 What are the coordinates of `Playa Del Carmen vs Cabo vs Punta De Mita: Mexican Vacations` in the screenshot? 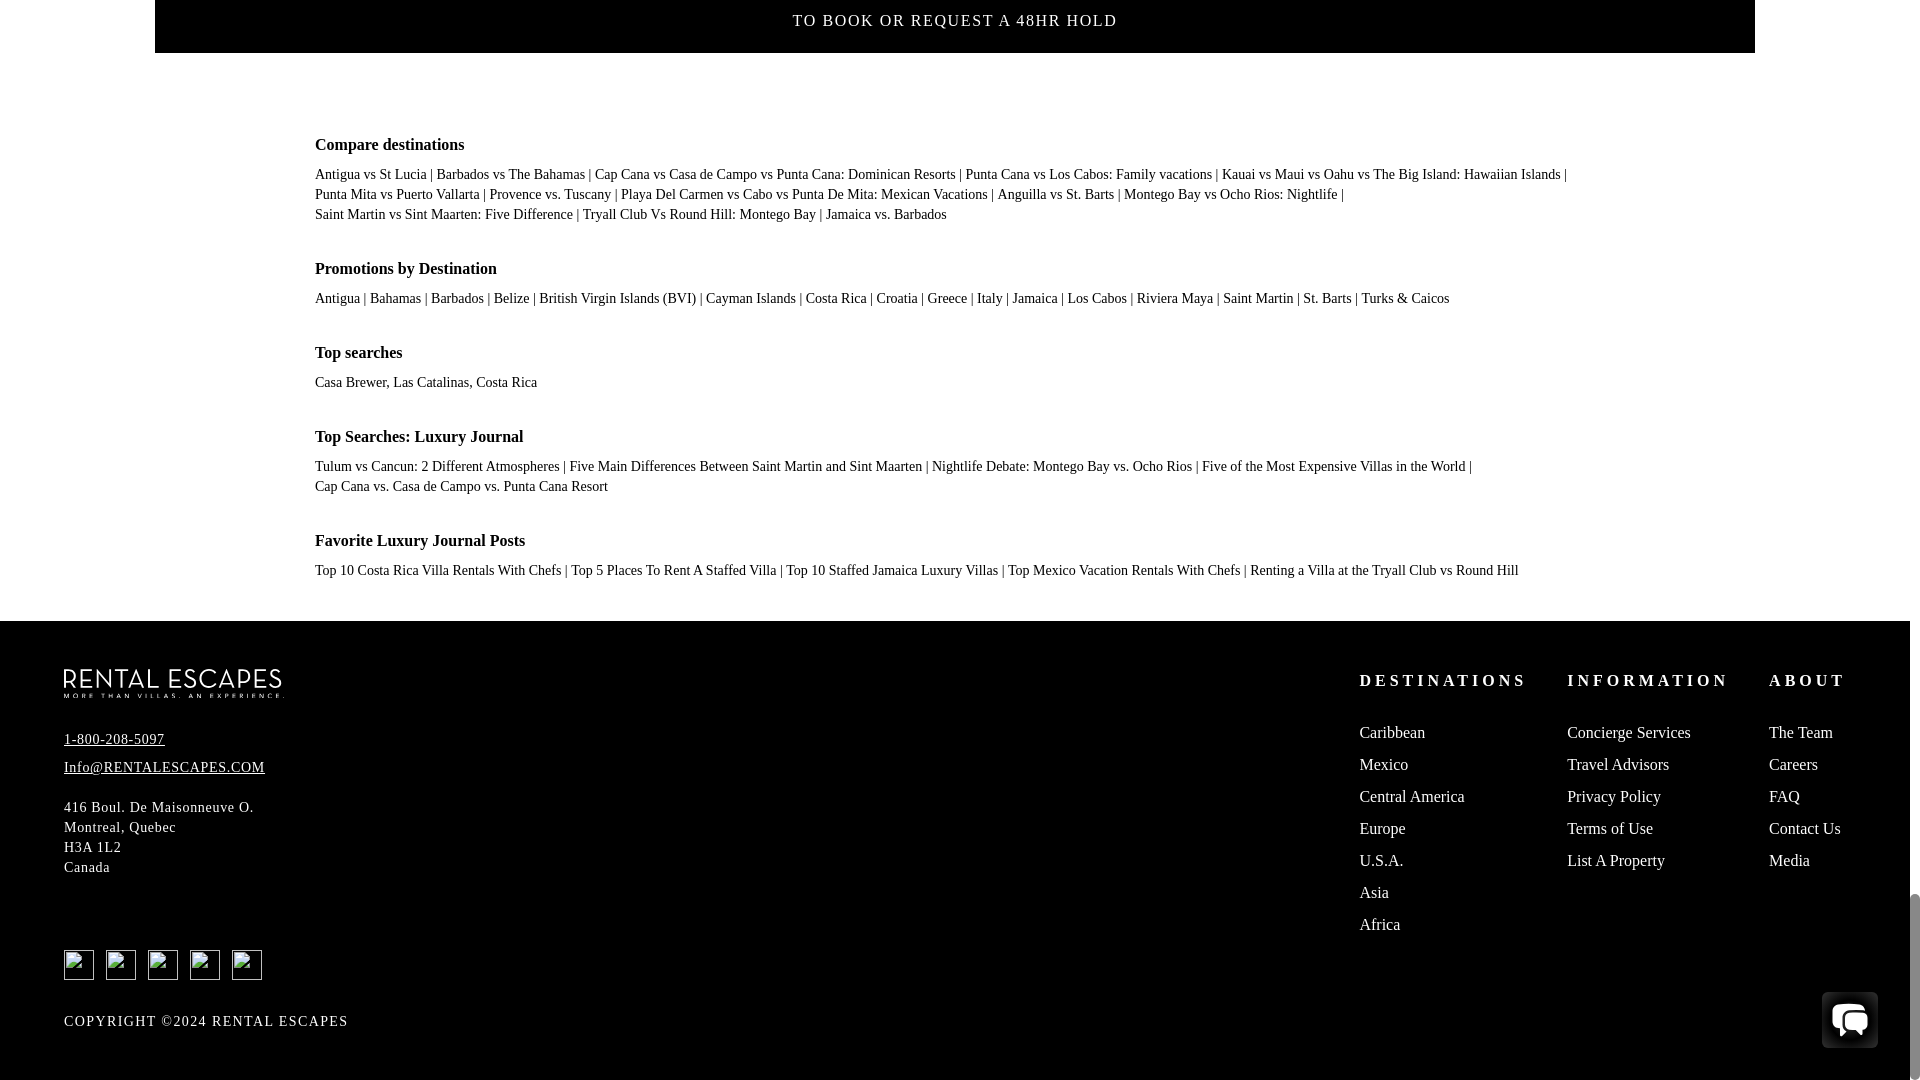 It's located at (804, 194).